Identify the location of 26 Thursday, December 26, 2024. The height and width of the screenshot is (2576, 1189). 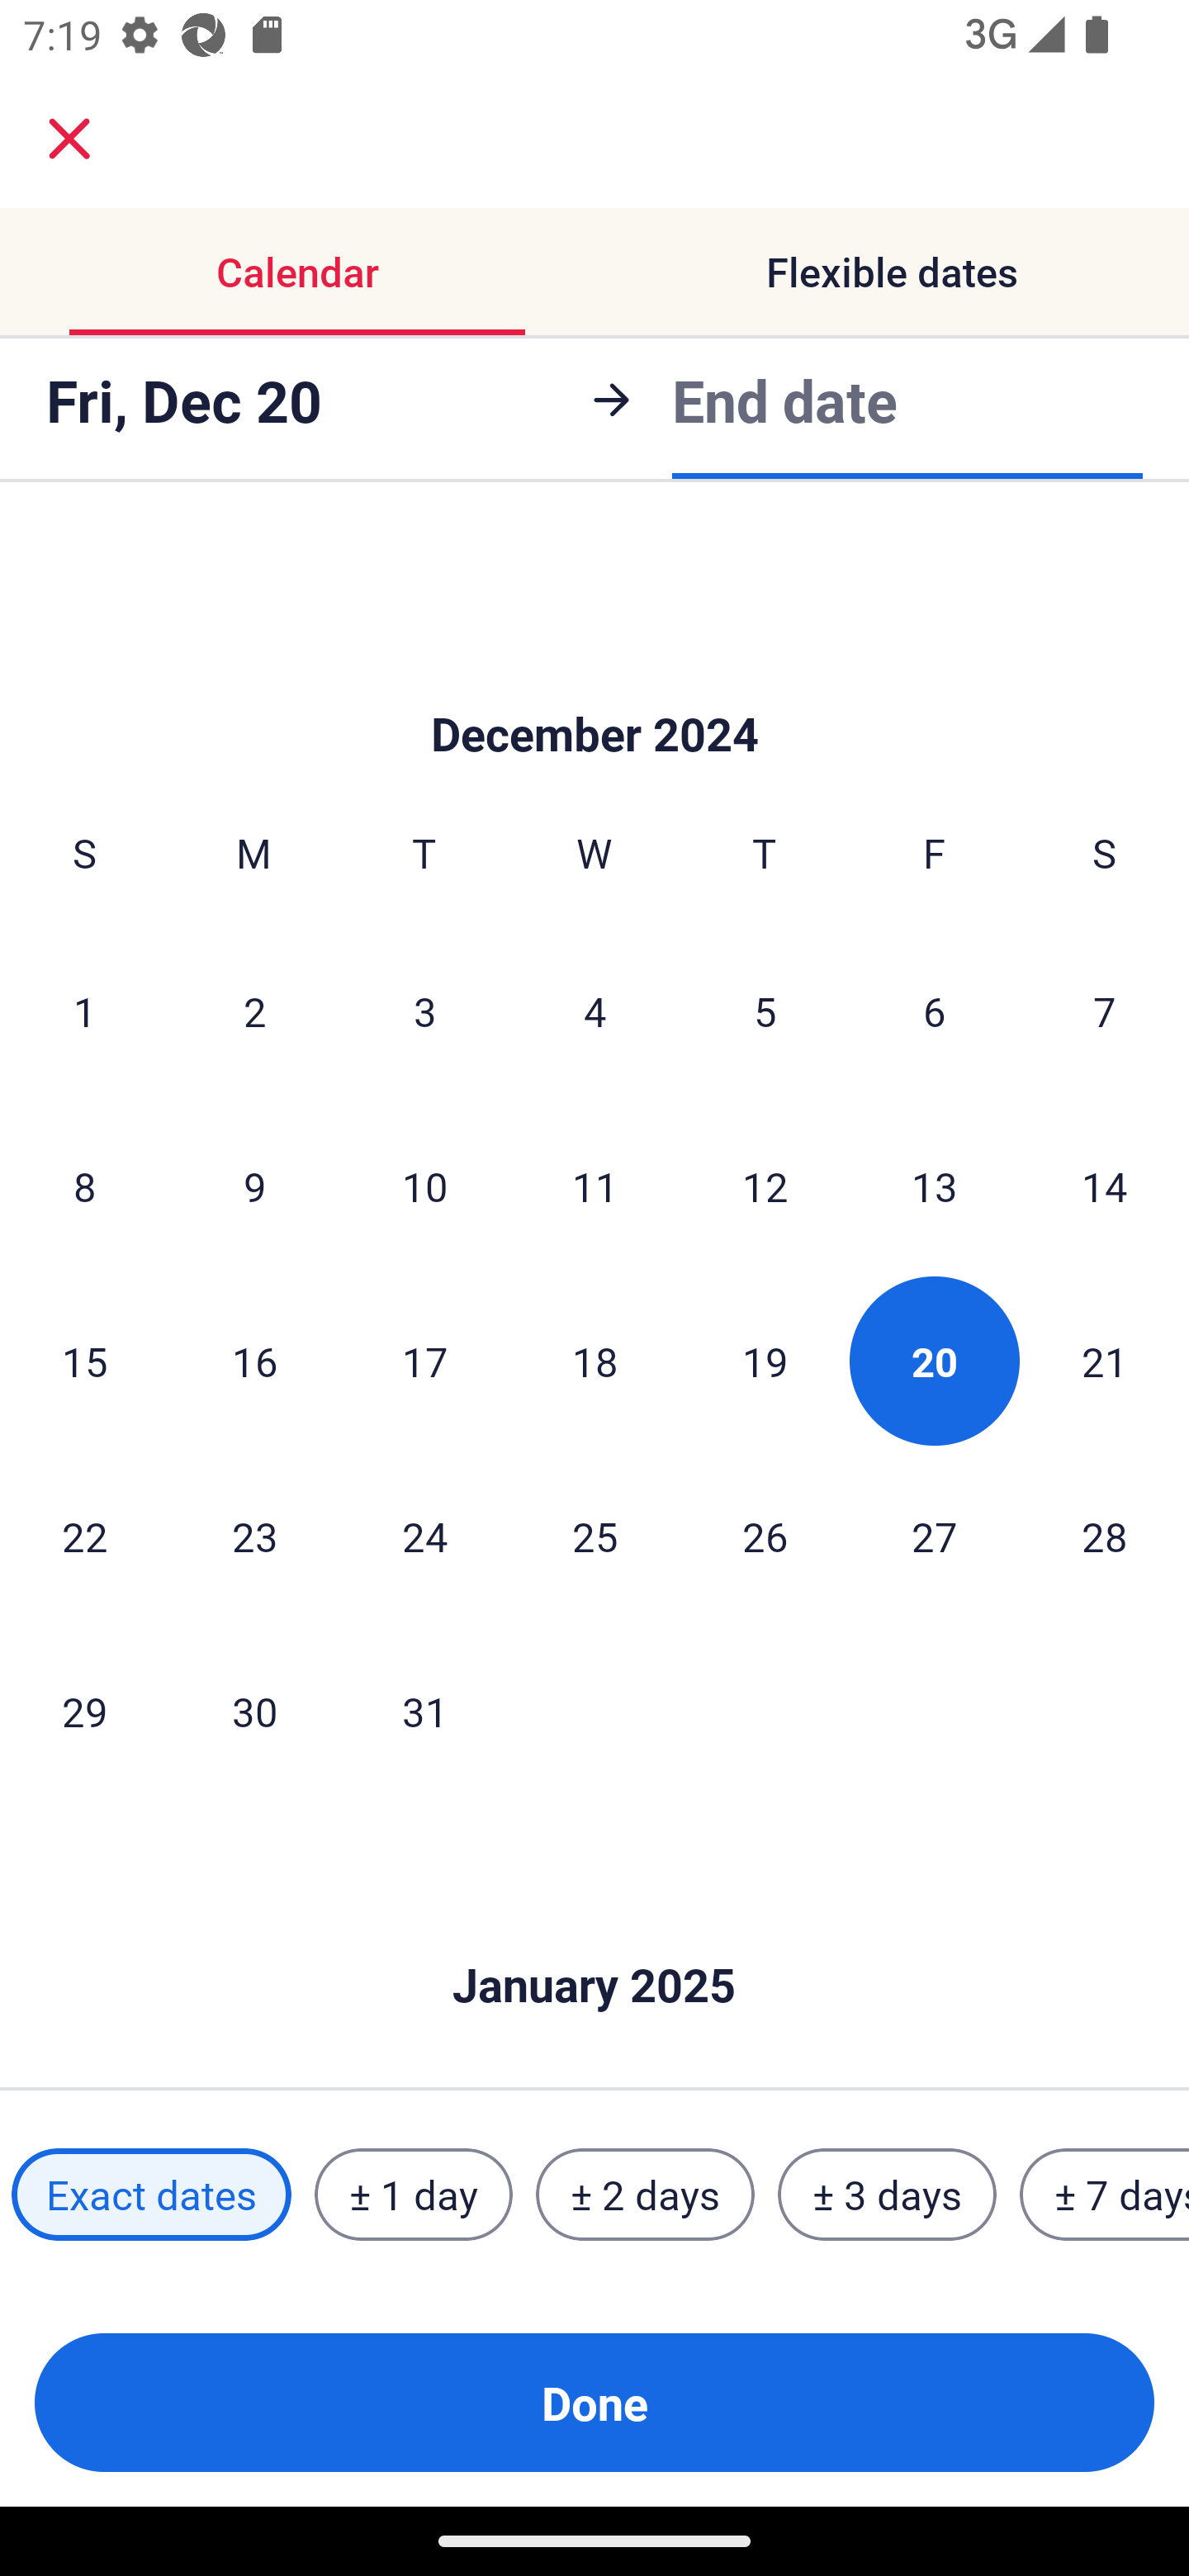
(765, 1535).